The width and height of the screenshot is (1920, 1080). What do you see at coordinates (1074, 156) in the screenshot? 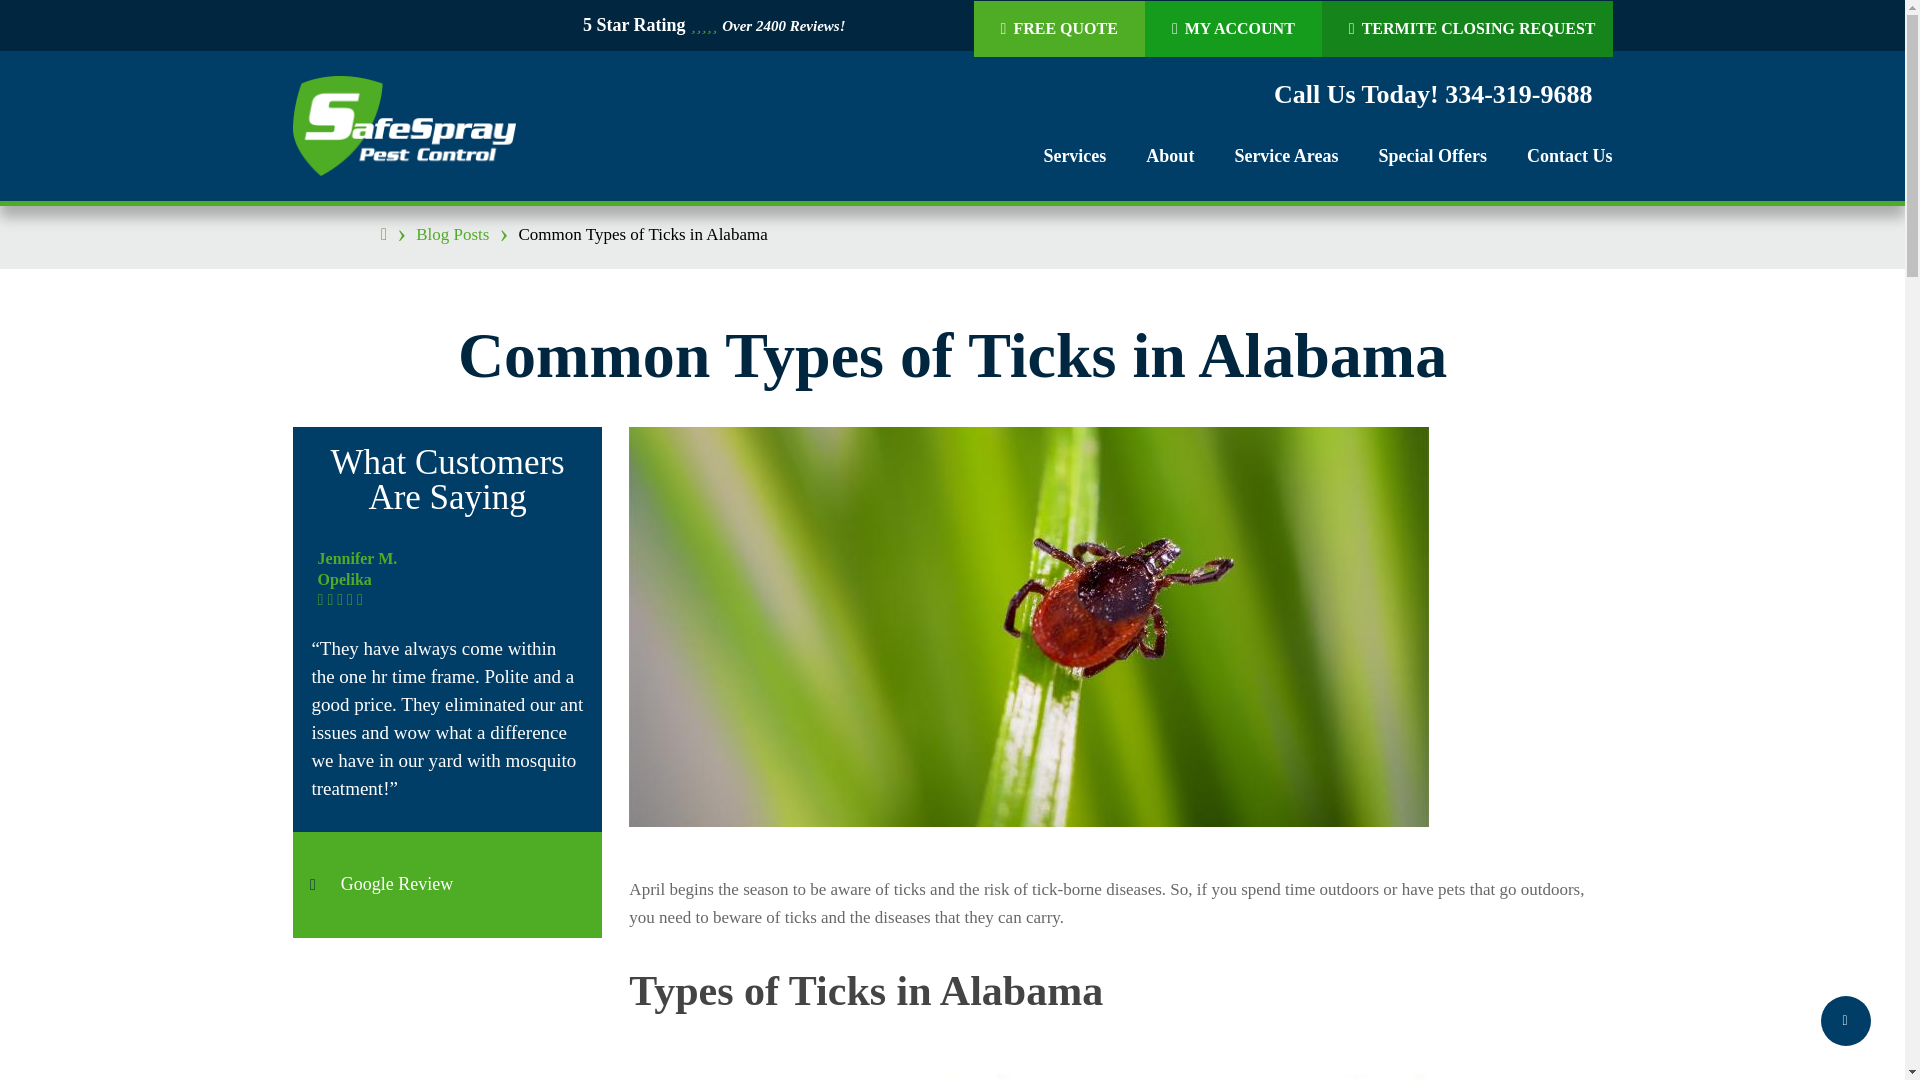
I see `Services` at bounding box center [1074, 156].